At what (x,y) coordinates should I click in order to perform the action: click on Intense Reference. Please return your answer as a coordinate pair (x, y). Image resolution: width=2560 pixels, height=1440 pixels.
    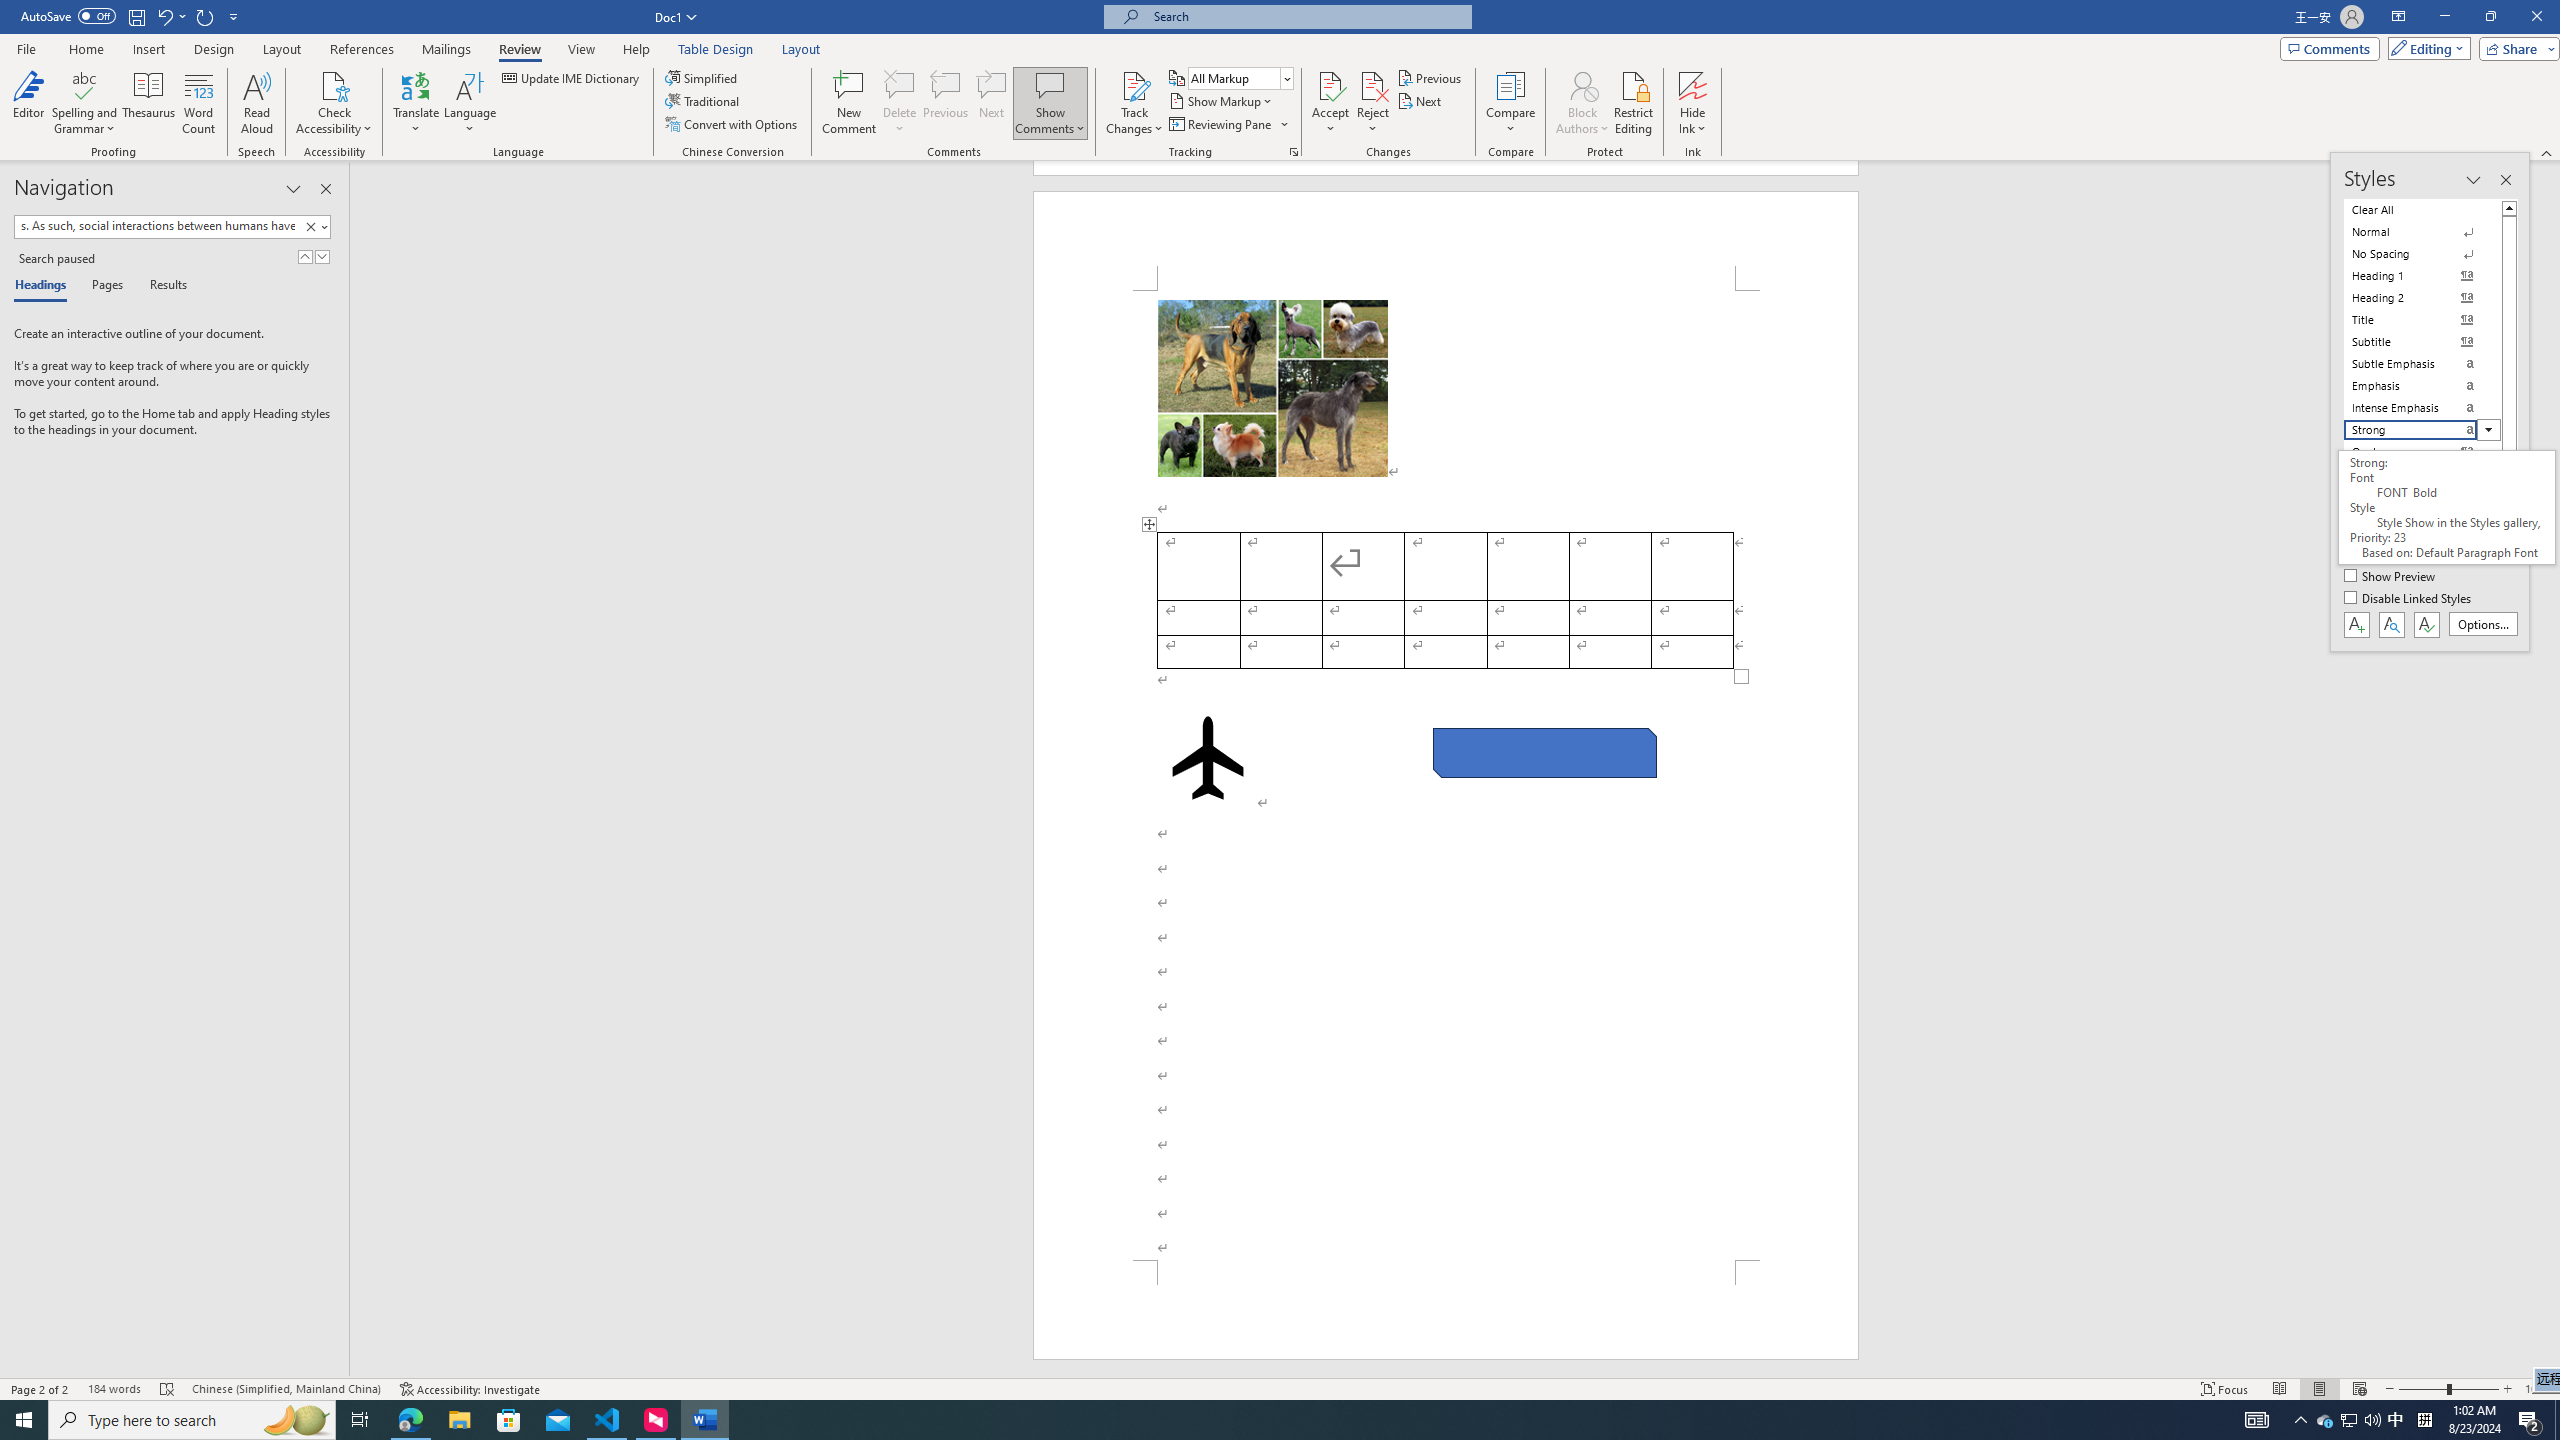
    Looking at the image, I should click on (2422, 517).